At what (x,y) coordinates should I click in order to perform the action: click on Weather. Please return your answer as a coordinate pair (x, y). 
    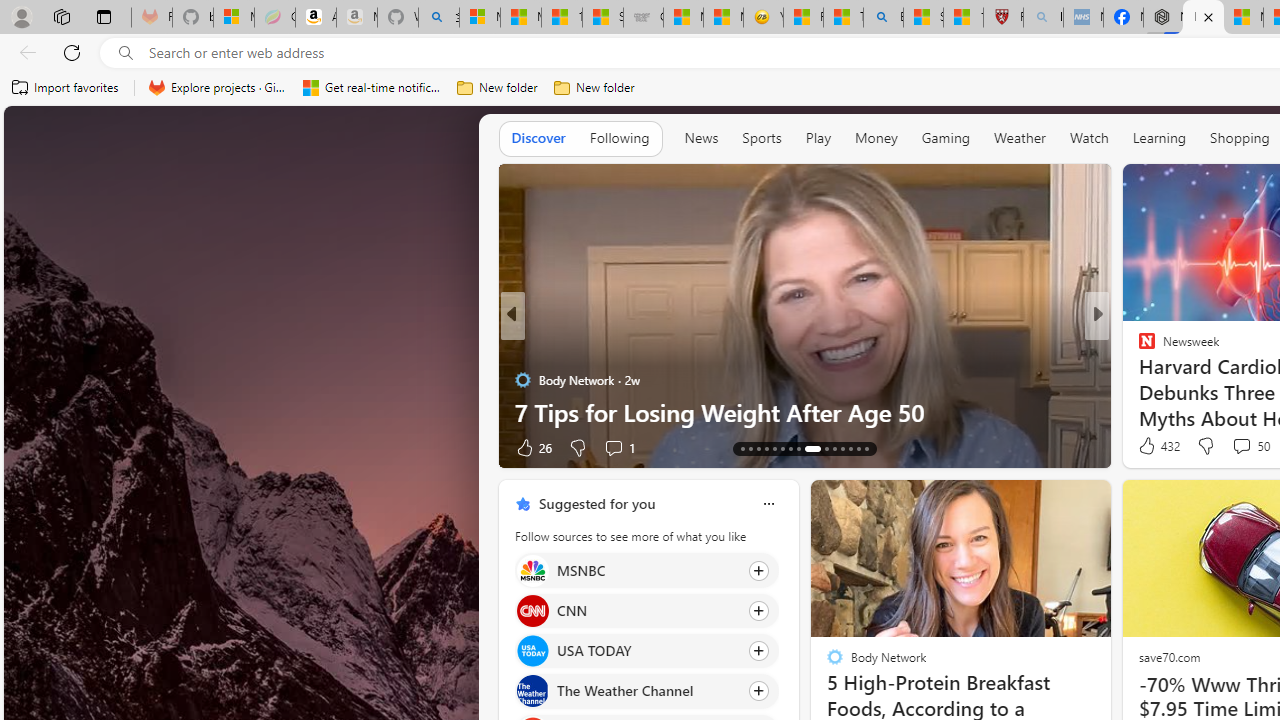
    Looking at the image, I should click on (1020, 137).